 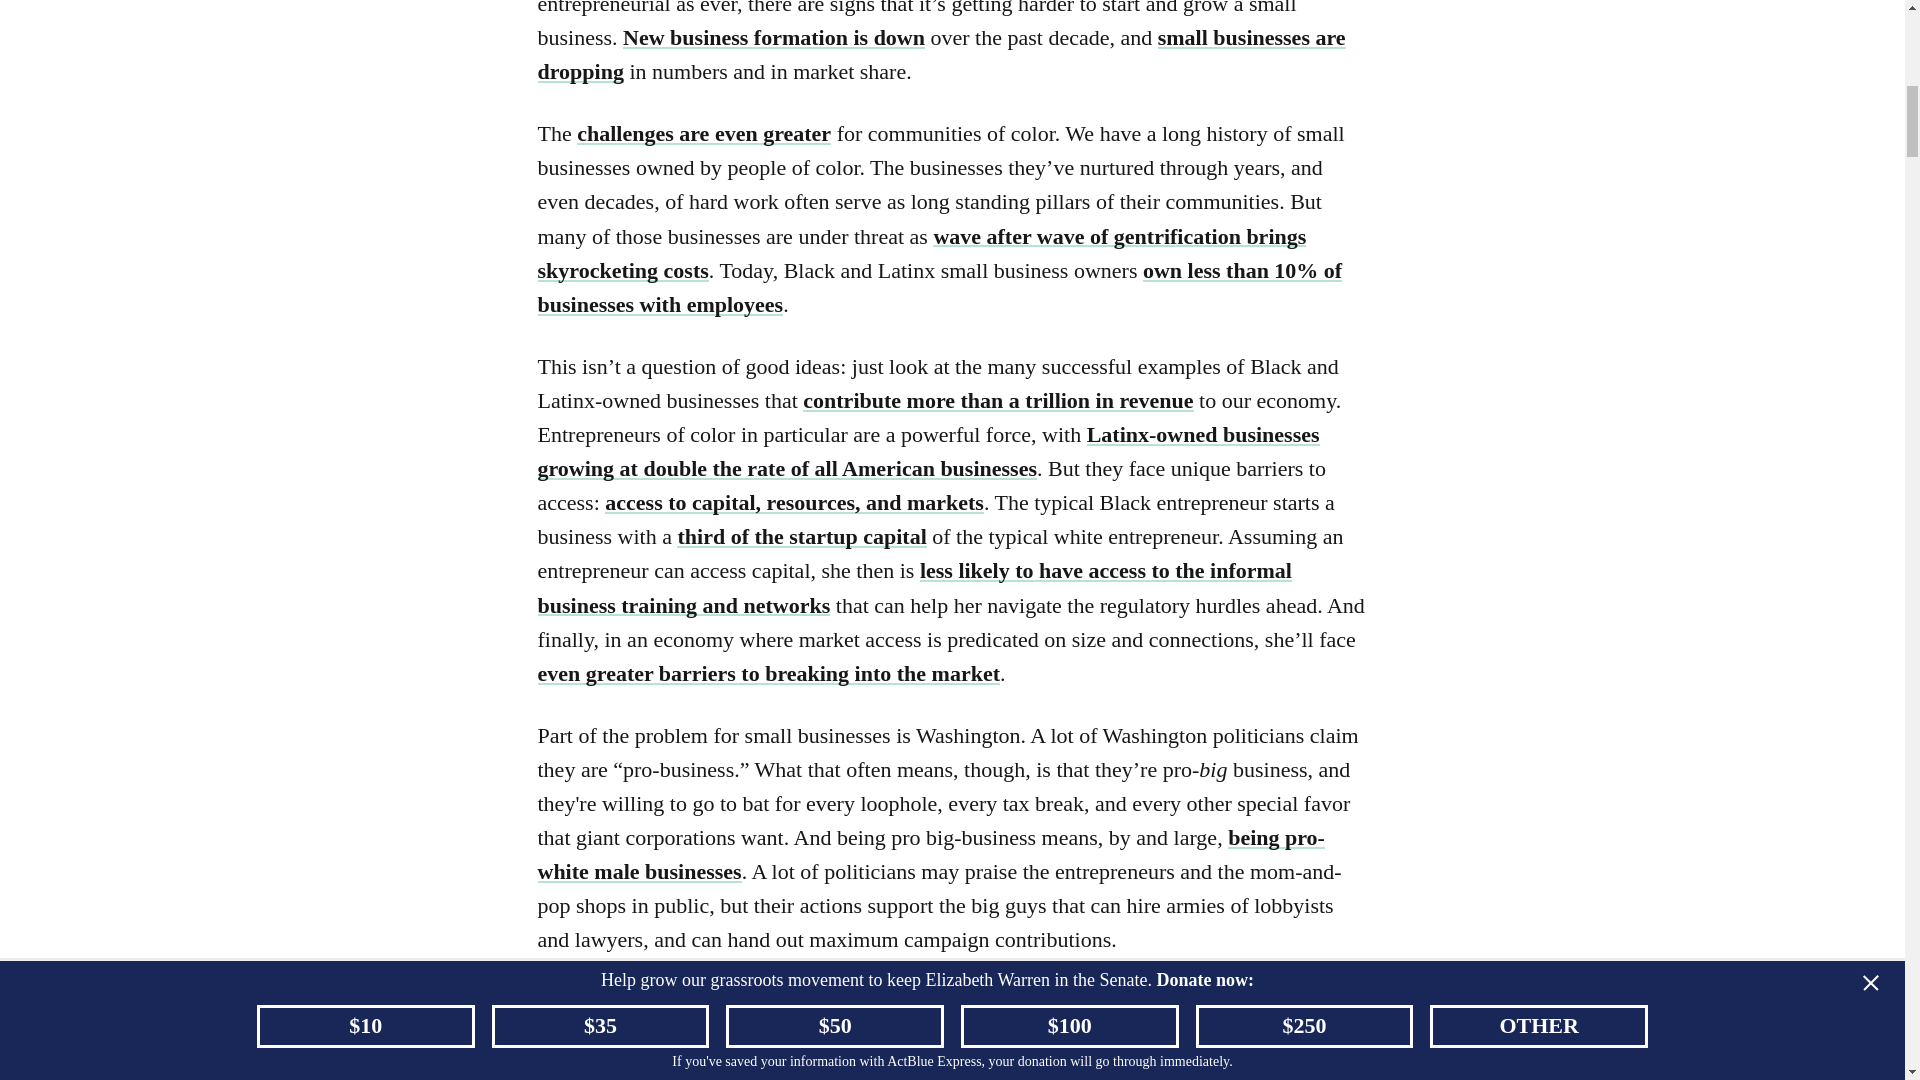 What do you see at coordinates (794, 502) in the screenshot?
I see `access to capital, resources, and markets` at bounding box center [794, 502].